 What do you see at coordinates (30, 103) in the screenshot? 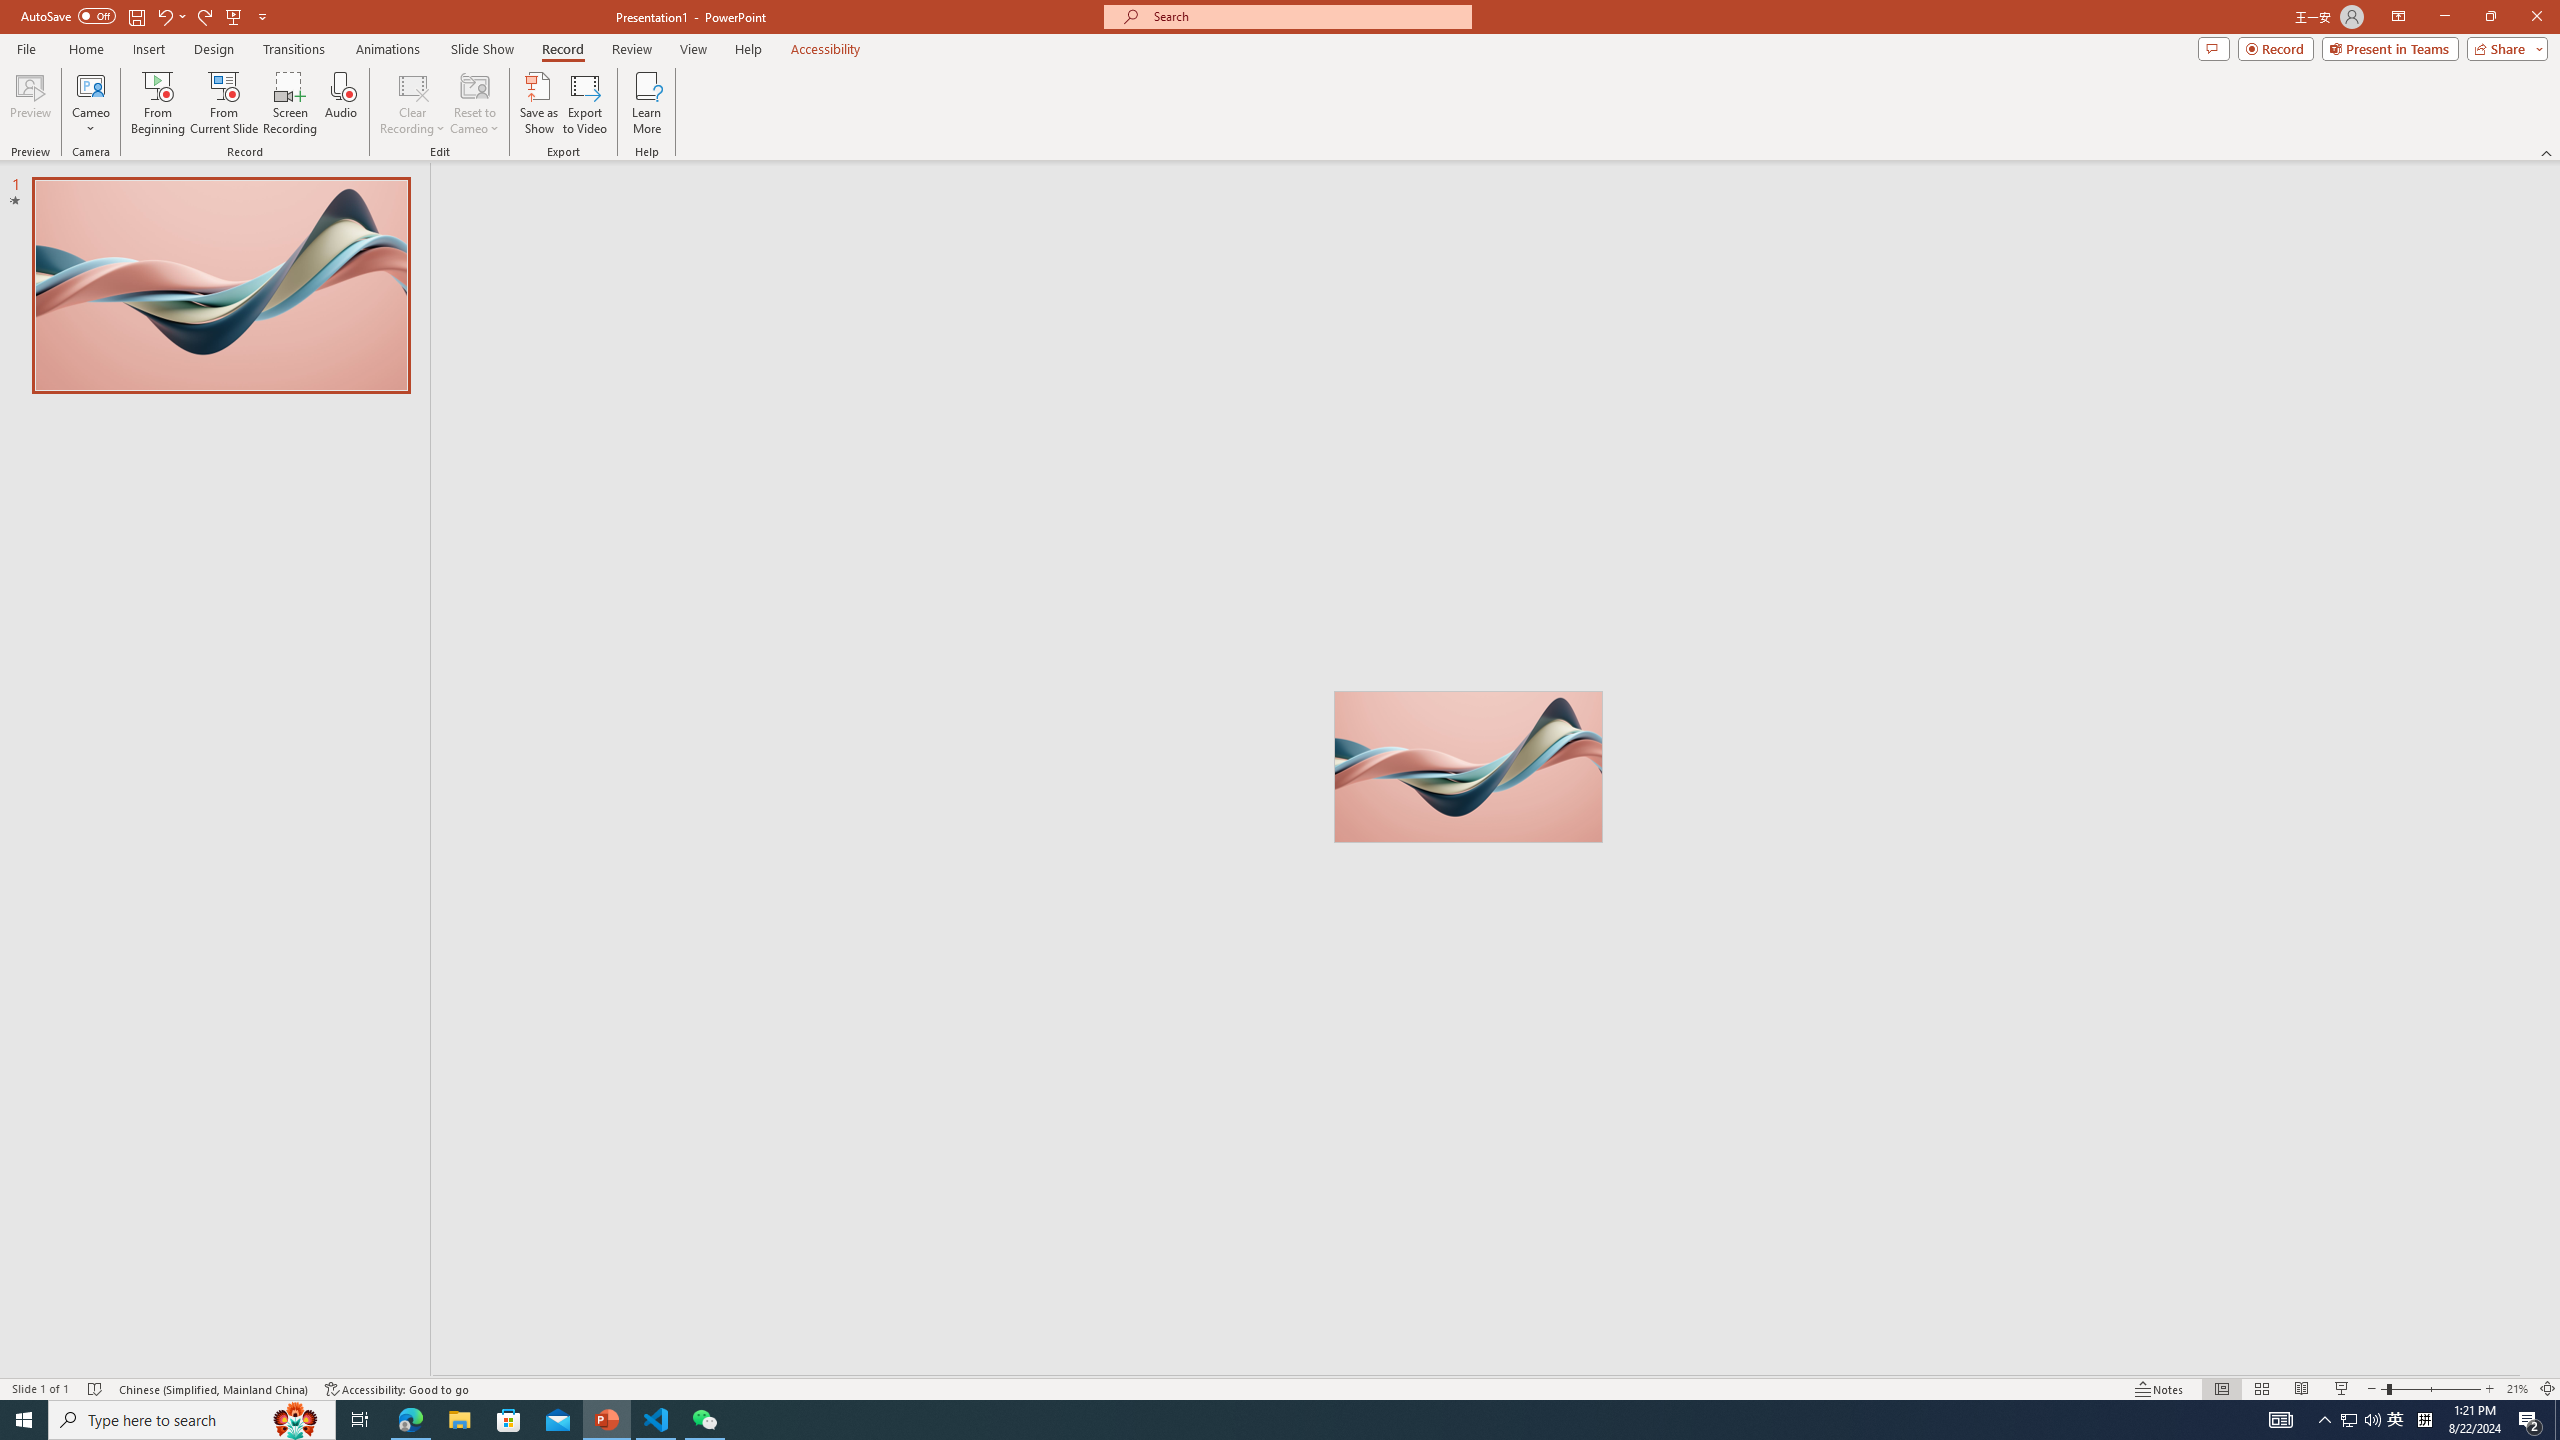
I see `Preview` at bounding box center [30, 103].